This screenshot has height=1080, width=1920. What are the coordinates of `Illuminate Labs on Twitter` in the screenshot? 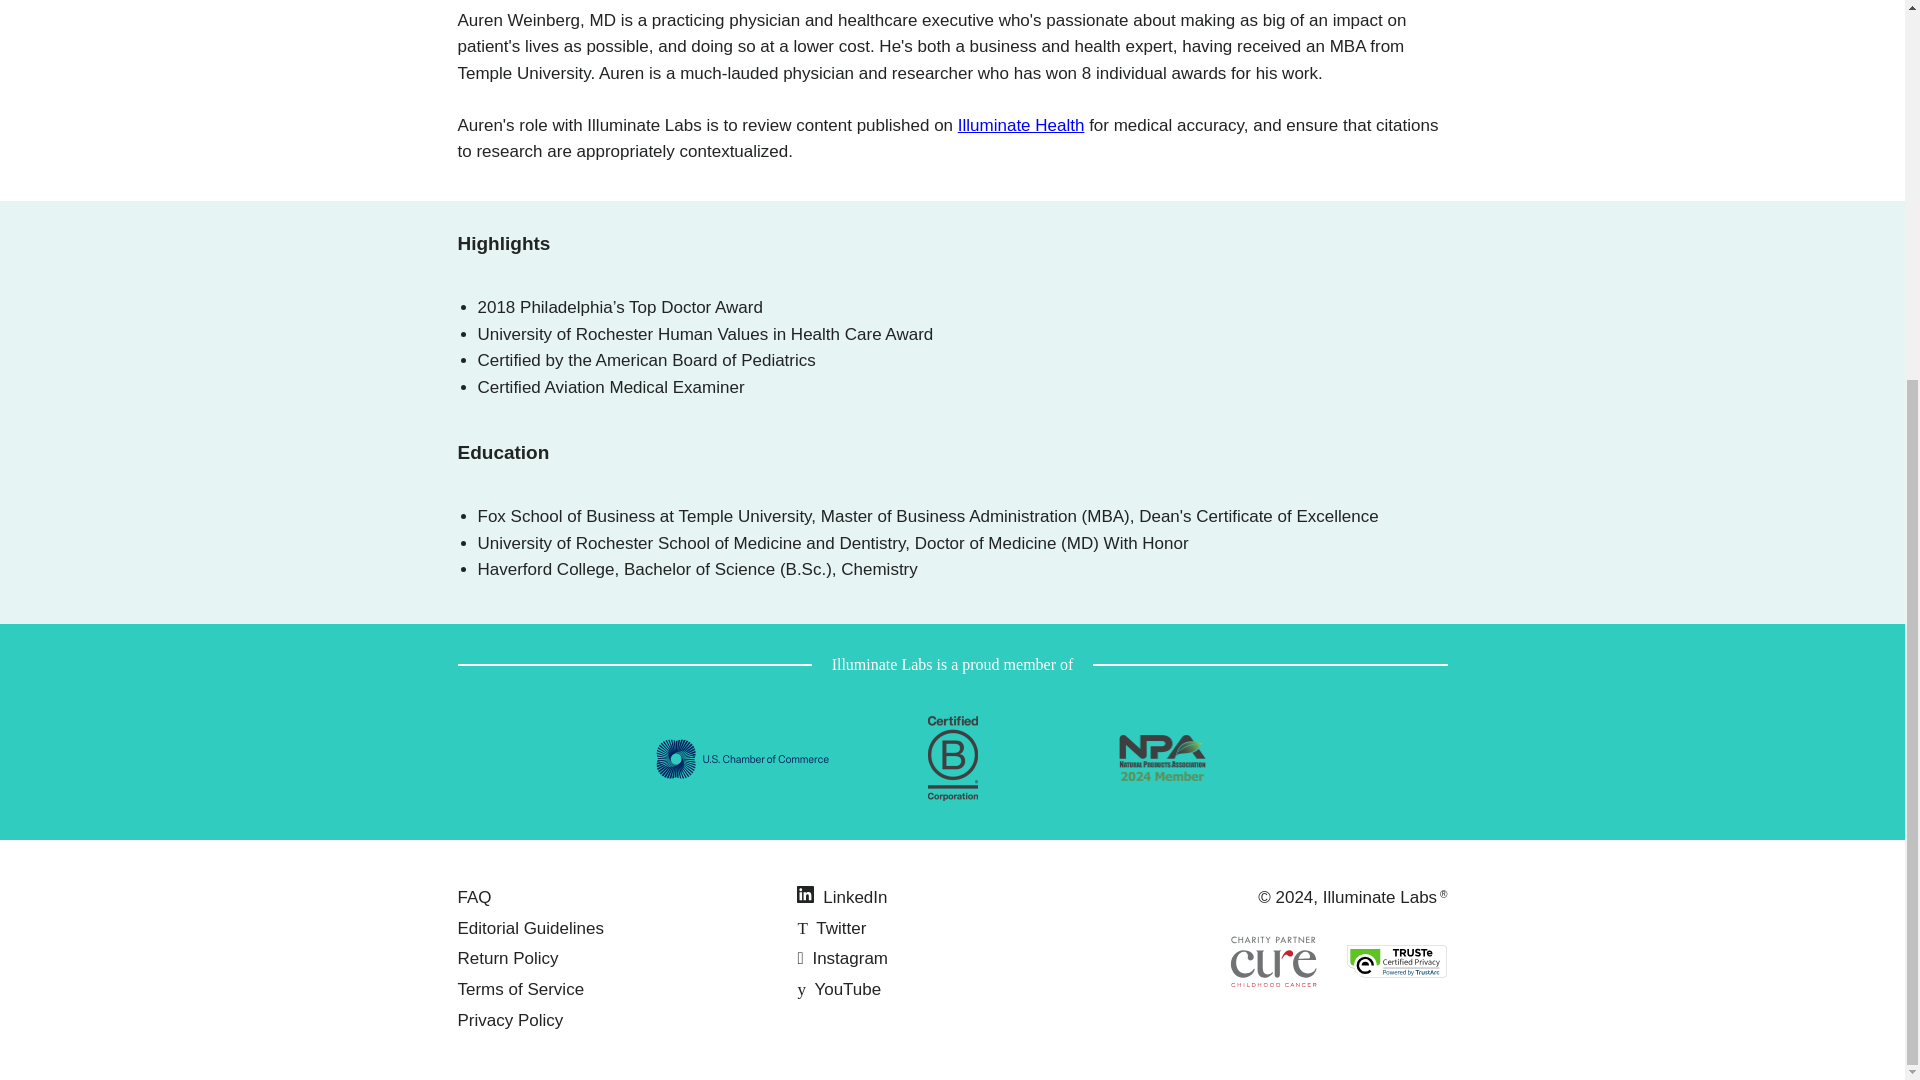 It's located at (830, 928).